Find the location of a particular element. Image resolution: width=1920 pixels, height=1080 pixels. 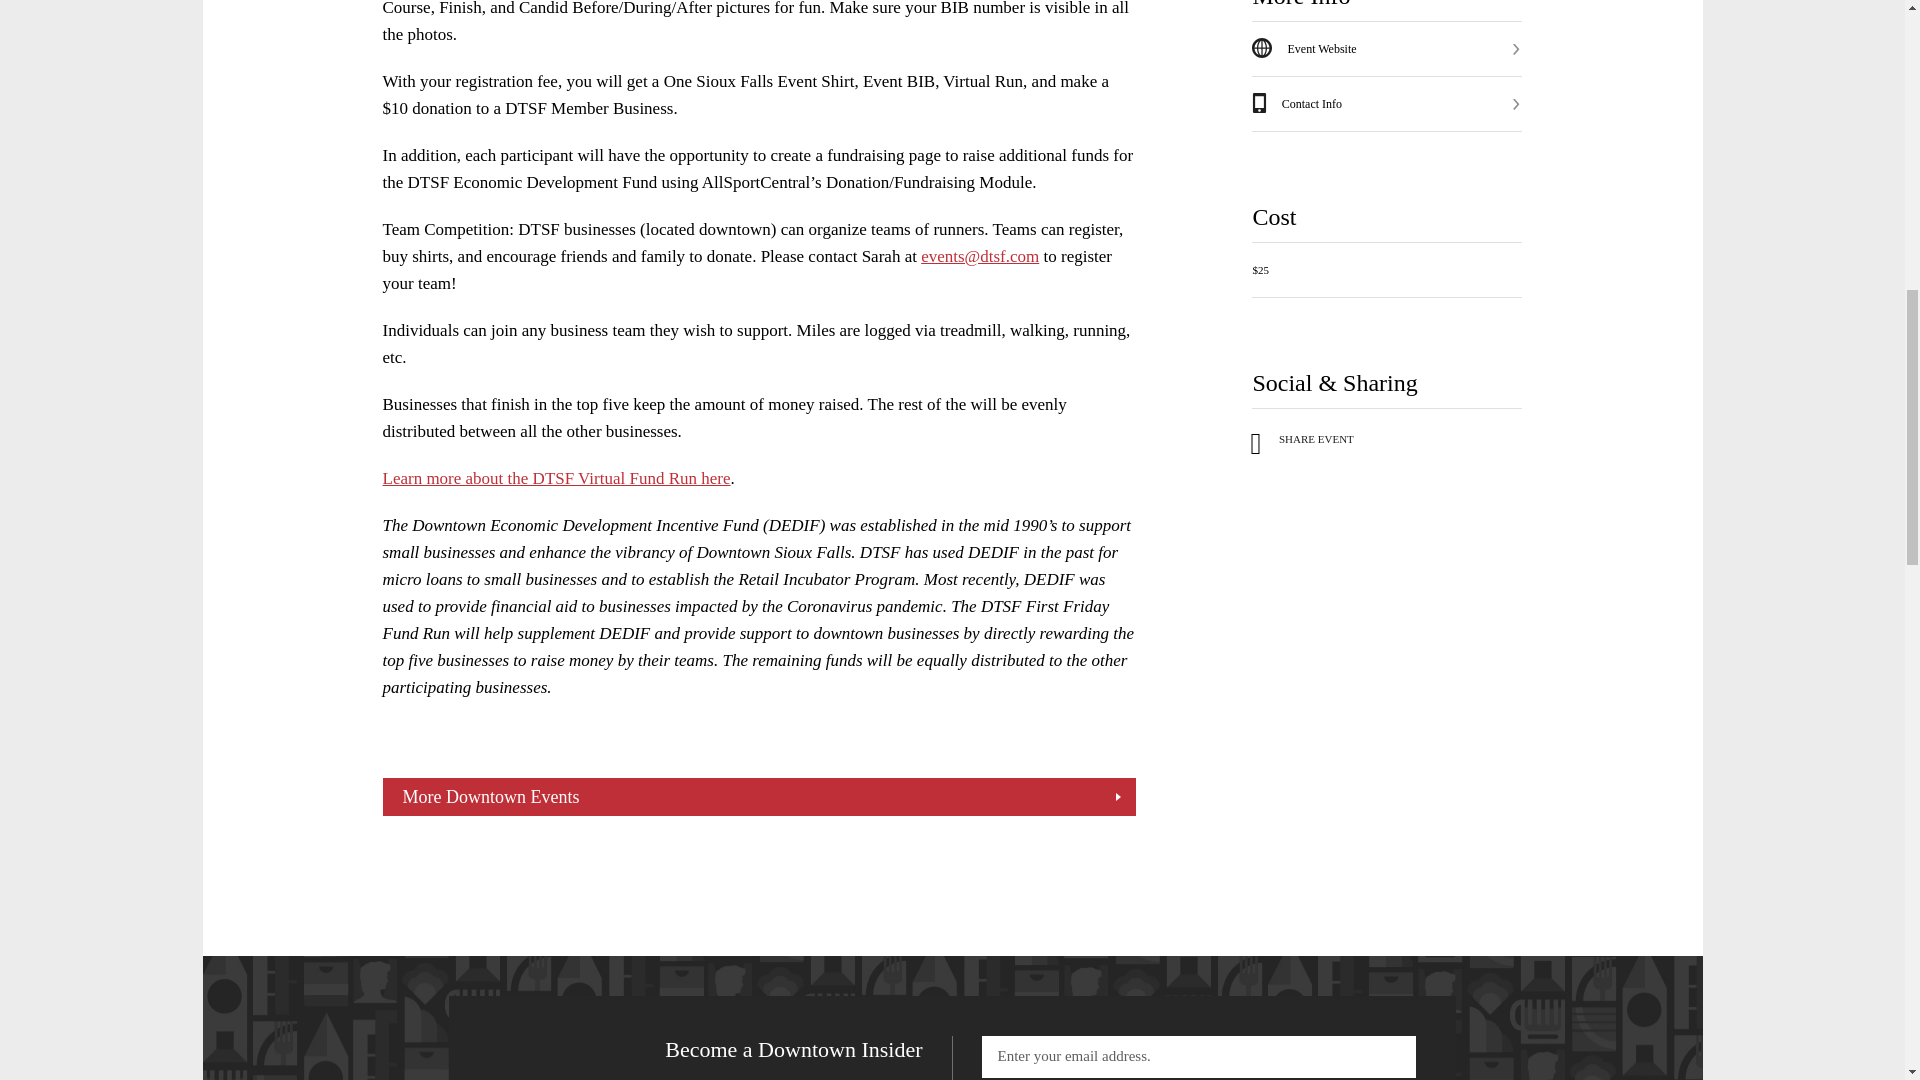

Share Event is located at coordinates (1301, 440).